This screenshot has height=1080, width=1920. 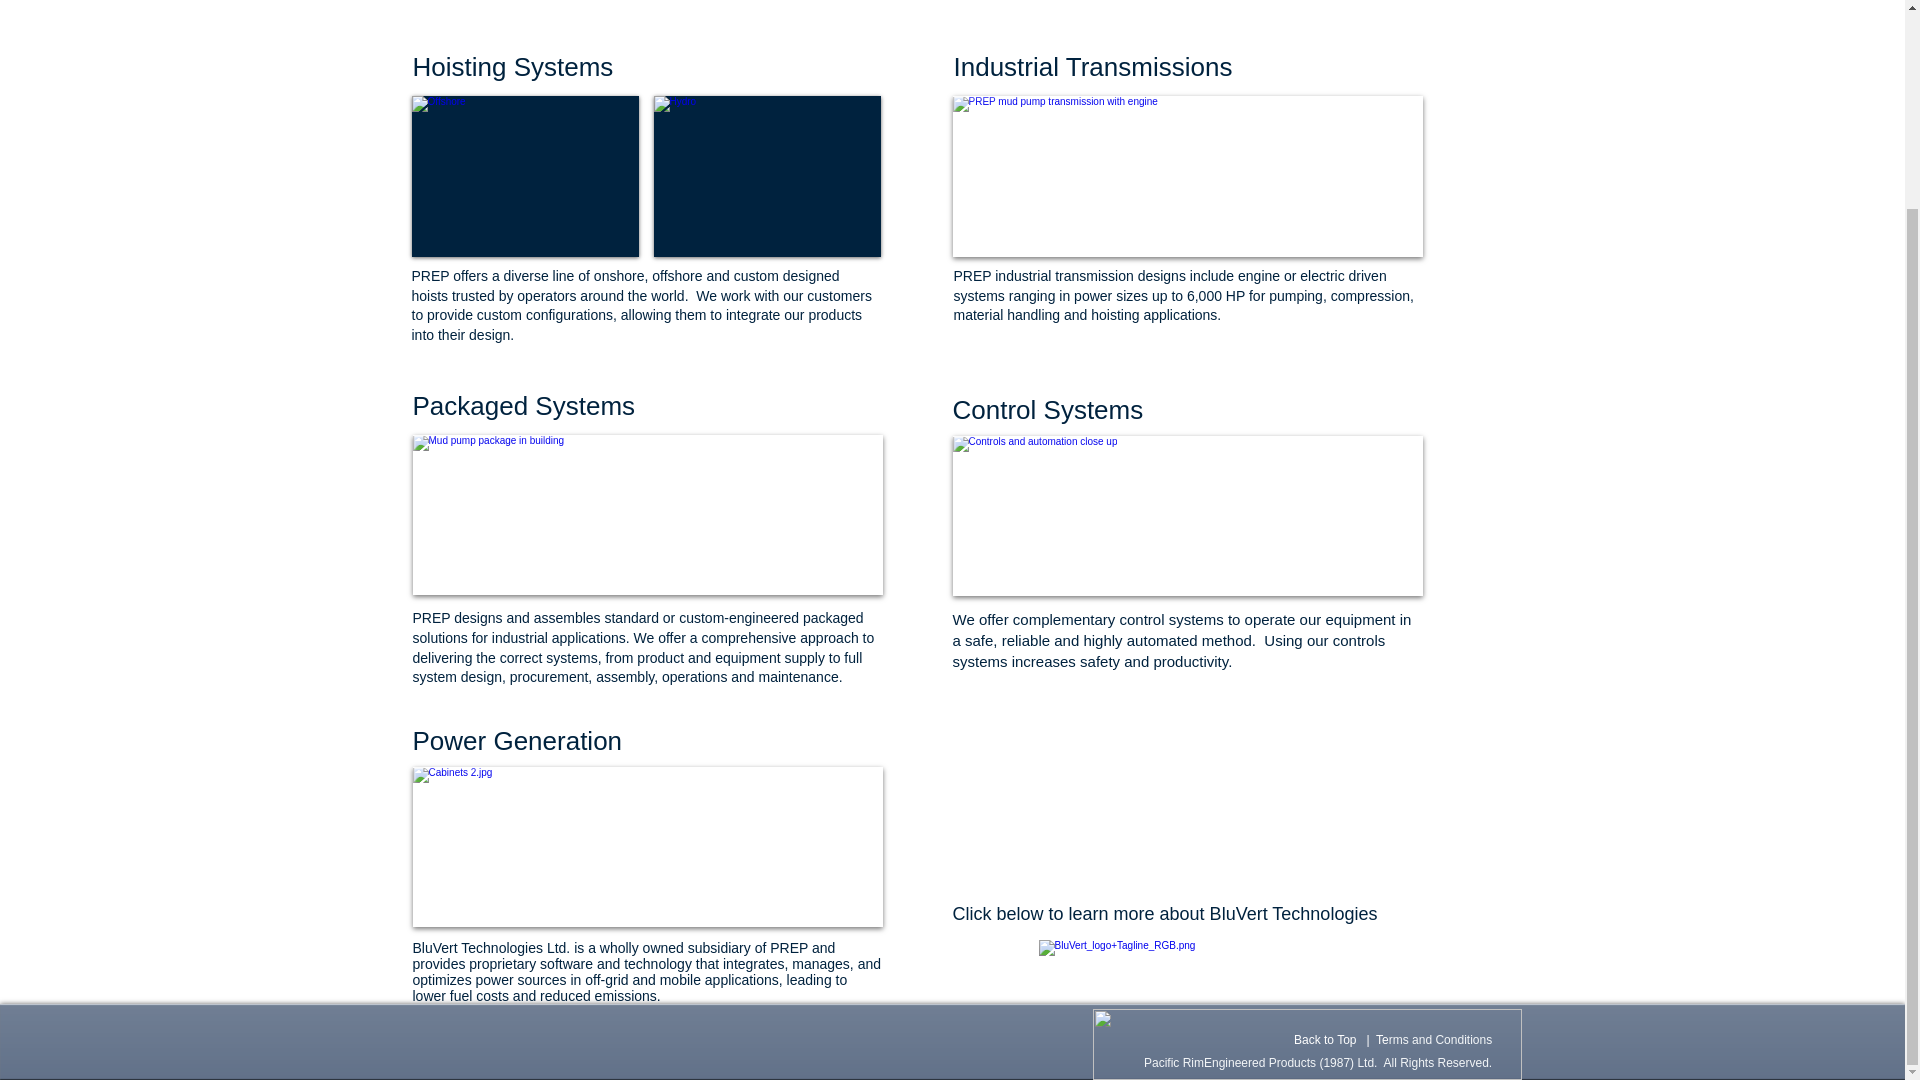 What do you see at coordinates (646, 515) in the screenshot?
I see `Mud pump package in building` at bounding box center [646, 515].